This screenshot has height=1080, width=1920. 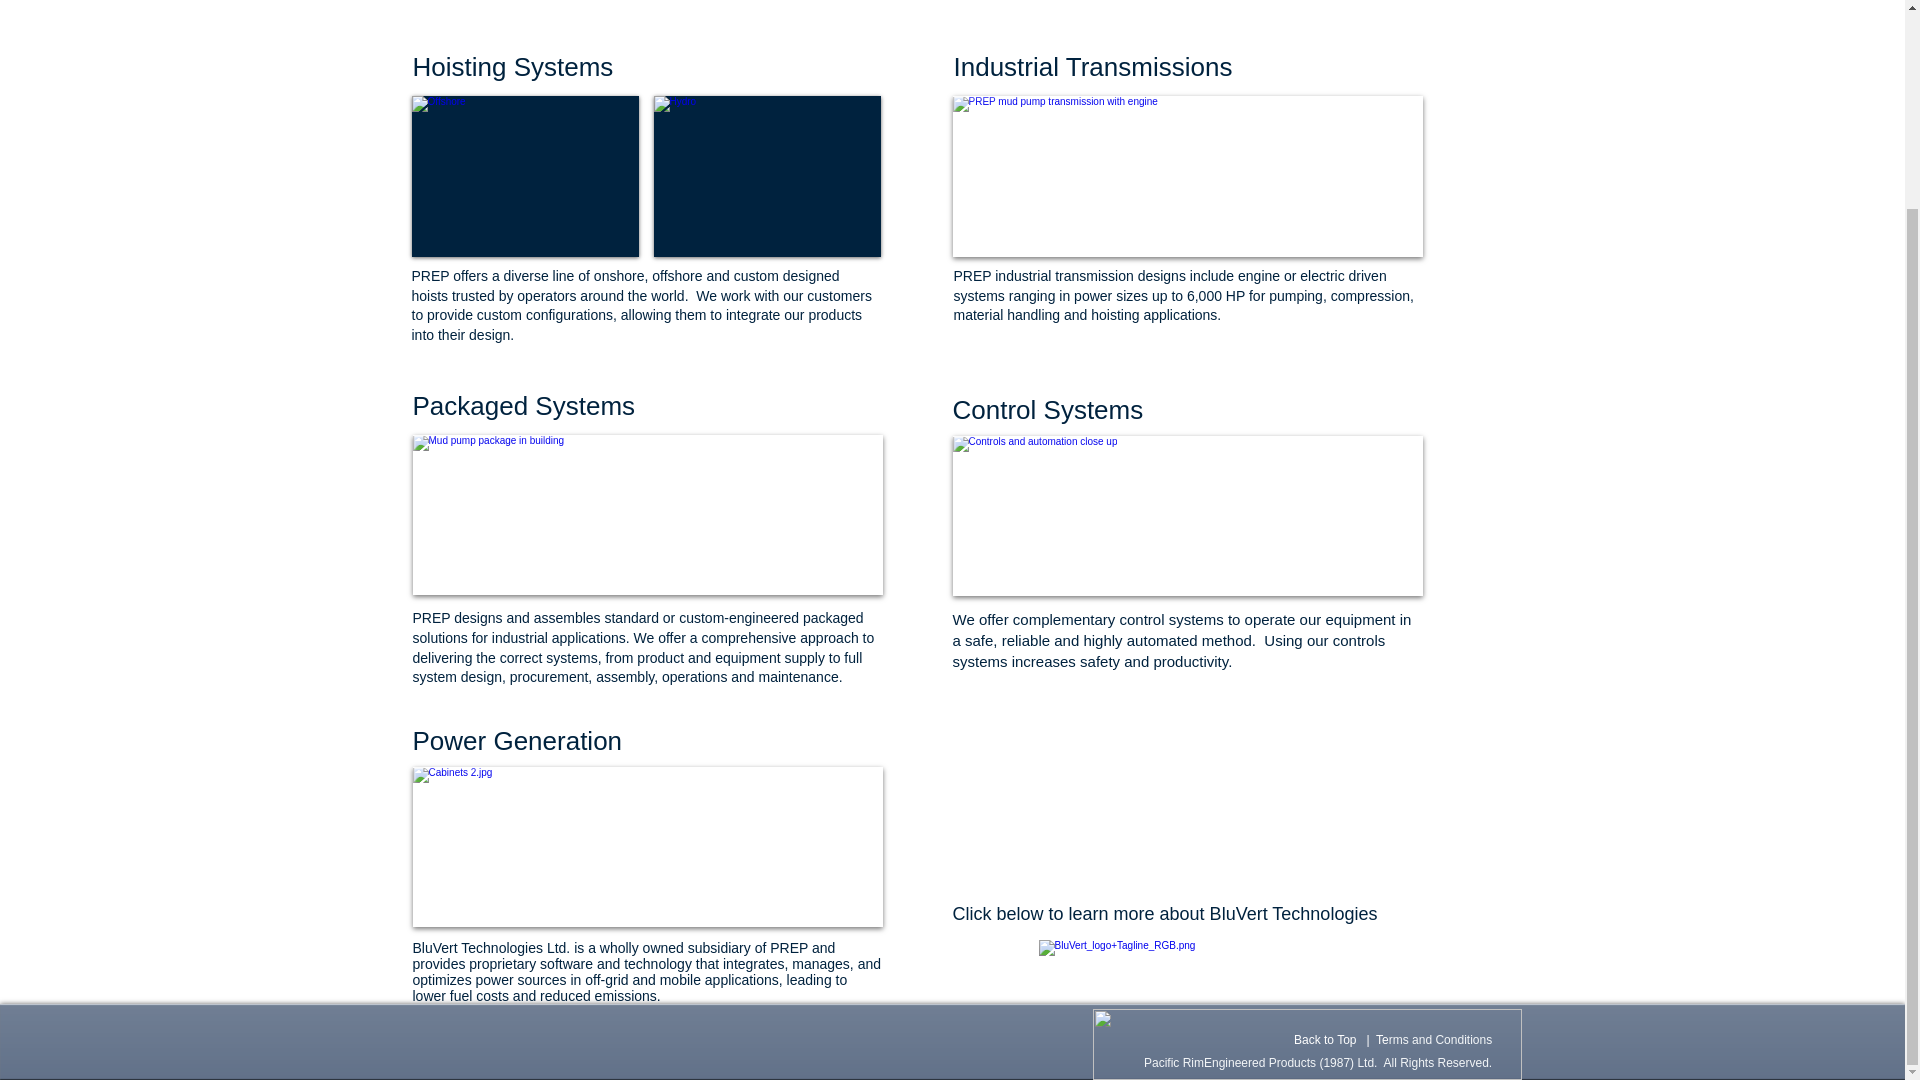 What do you see at coordinates (646, 515) in the screenshot?
I see `Mud pump package in building` at bounding box center [646, 515].